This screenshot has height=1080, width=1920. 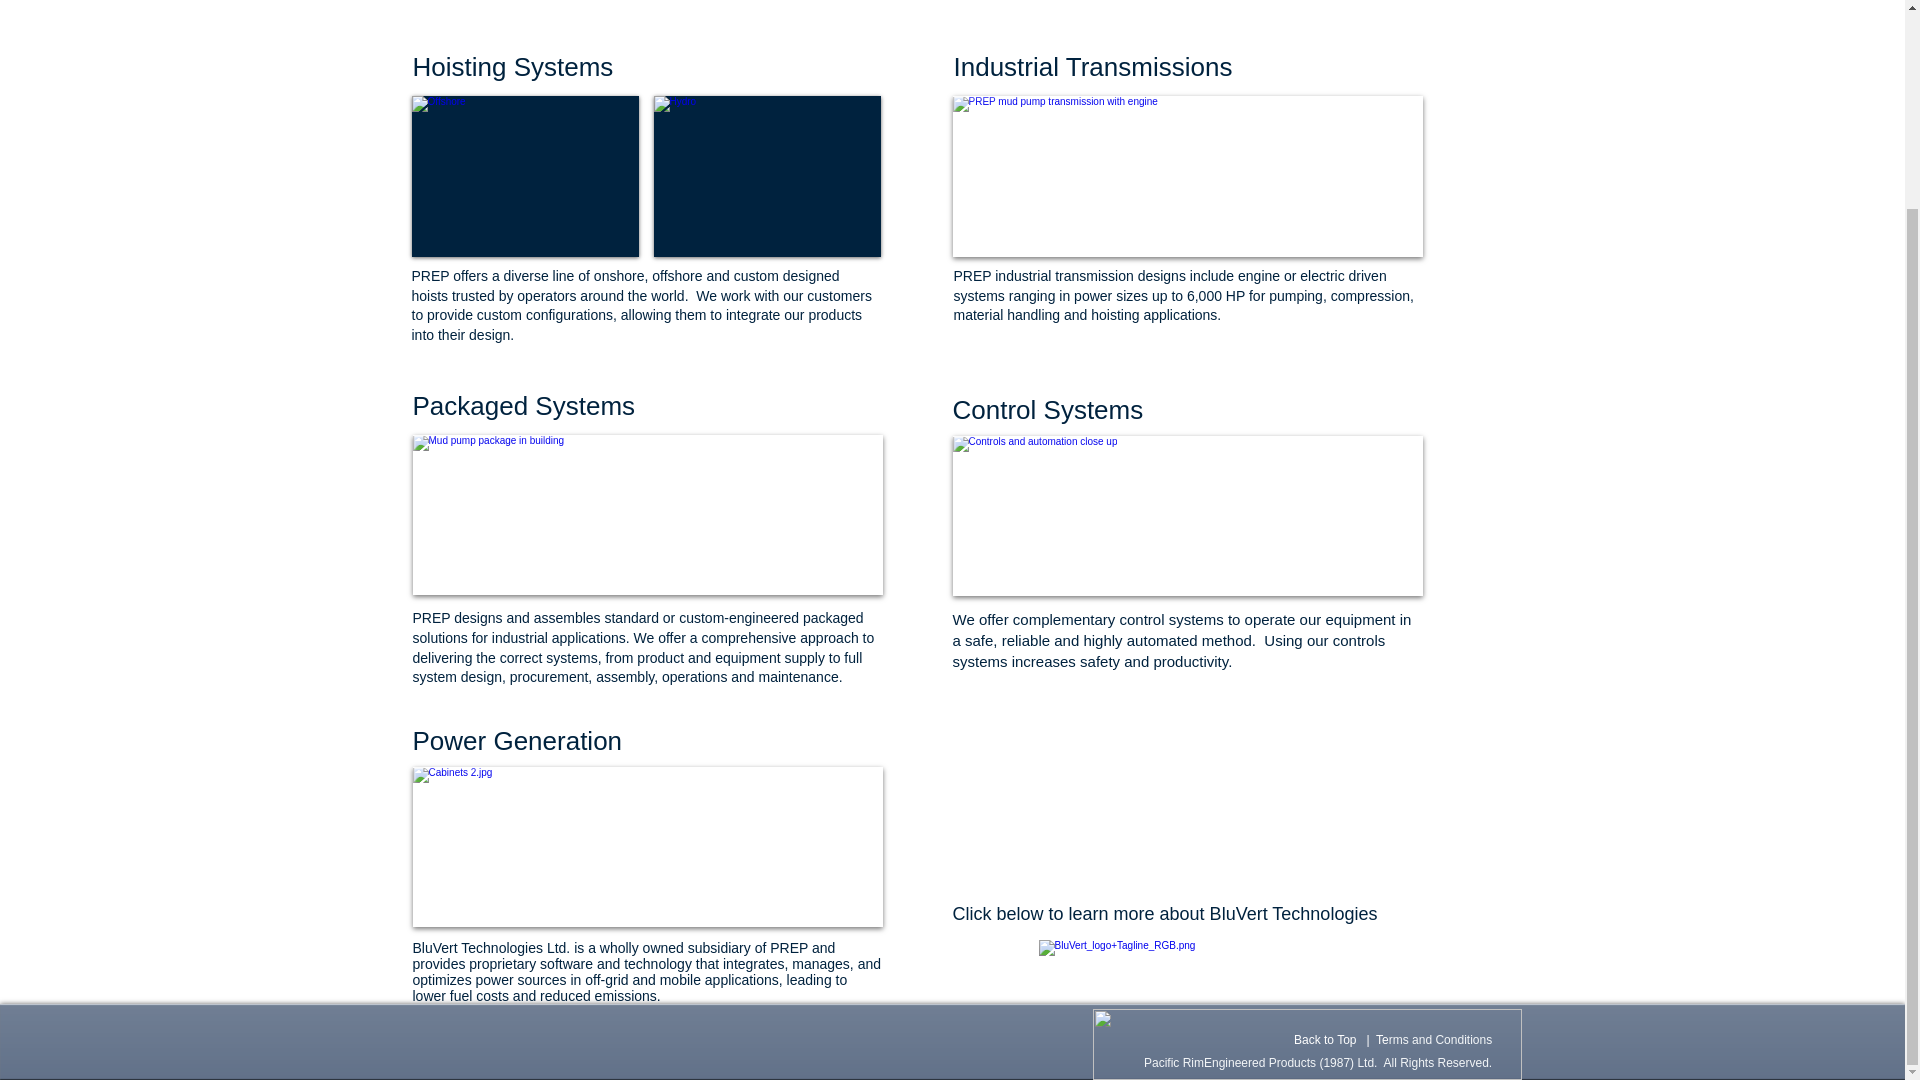 What do you see at coordinates (646, 515) in the screenshot?
I see `Mud pump package in building` at bounding box center [646, 515].